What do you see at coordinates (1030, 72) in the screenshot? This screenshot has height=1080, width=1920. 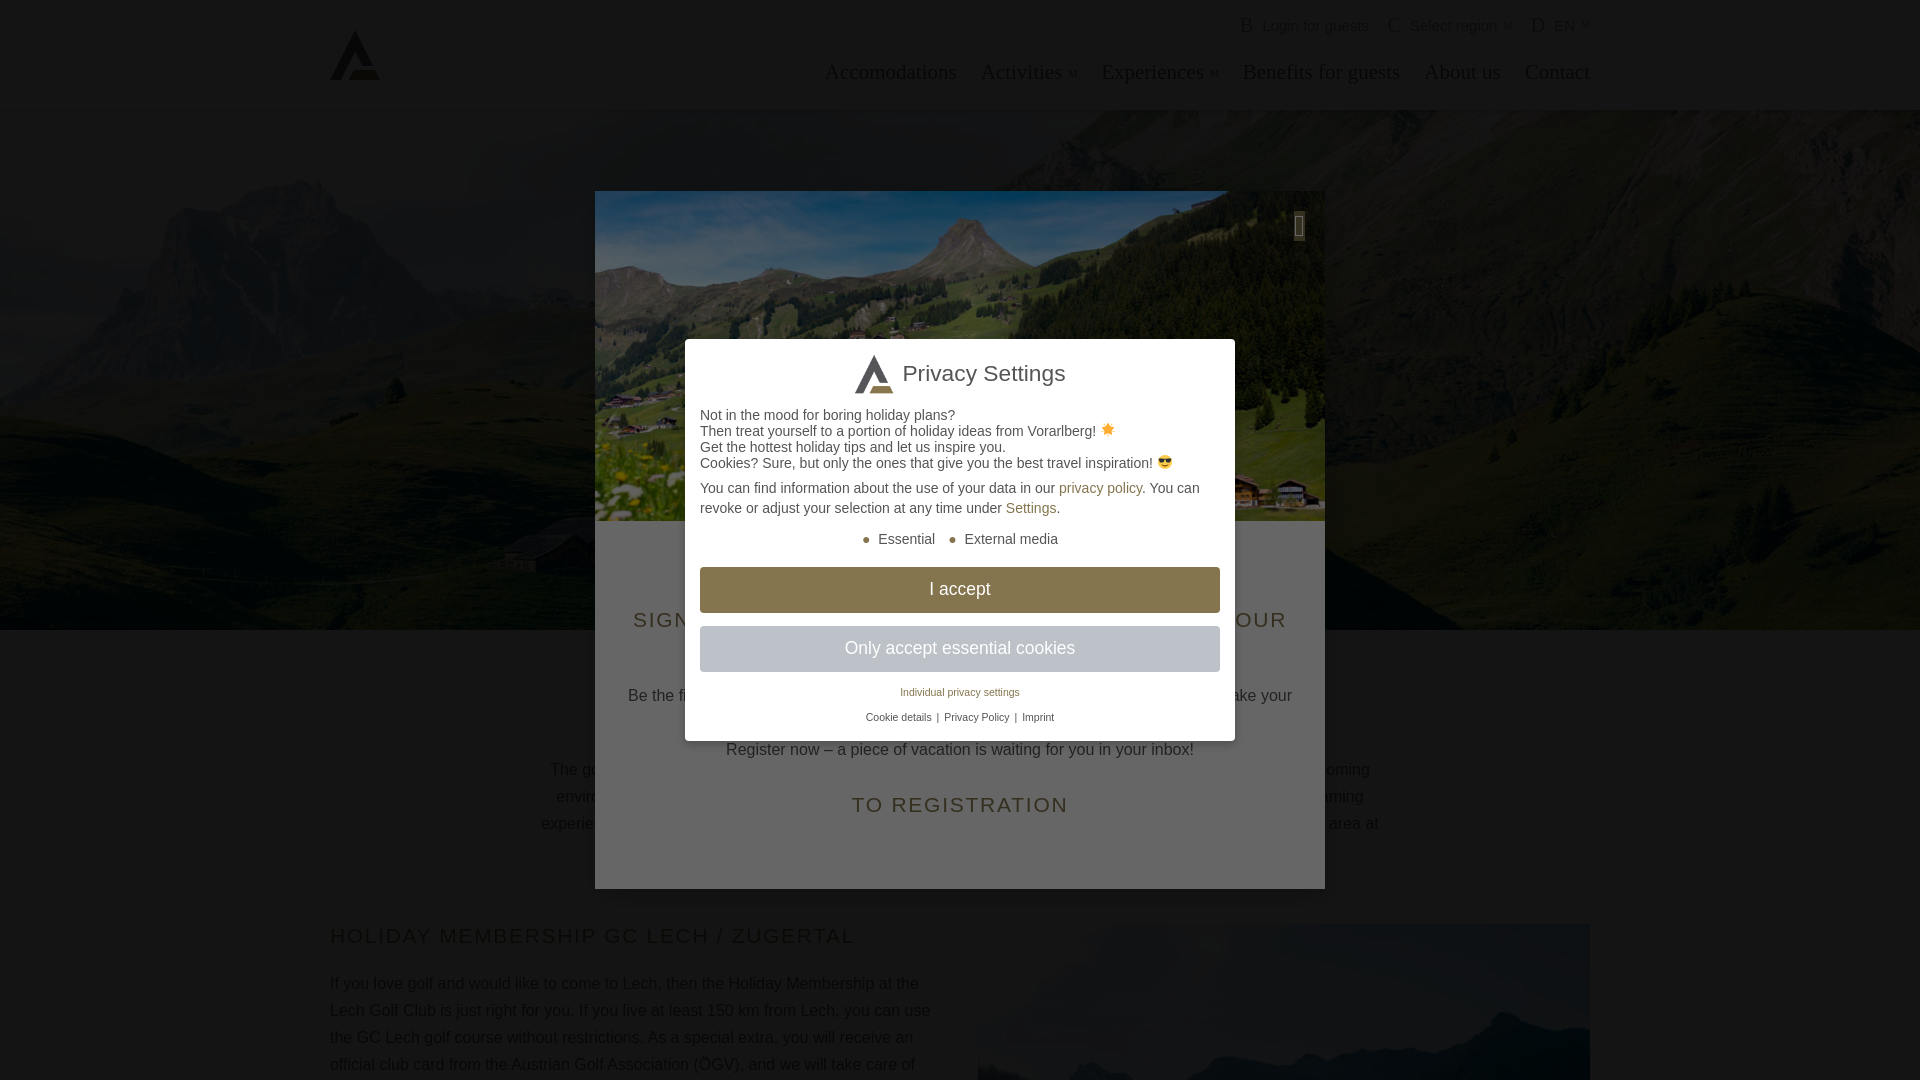 I see `Activities` at bounding box center [1030, 72].